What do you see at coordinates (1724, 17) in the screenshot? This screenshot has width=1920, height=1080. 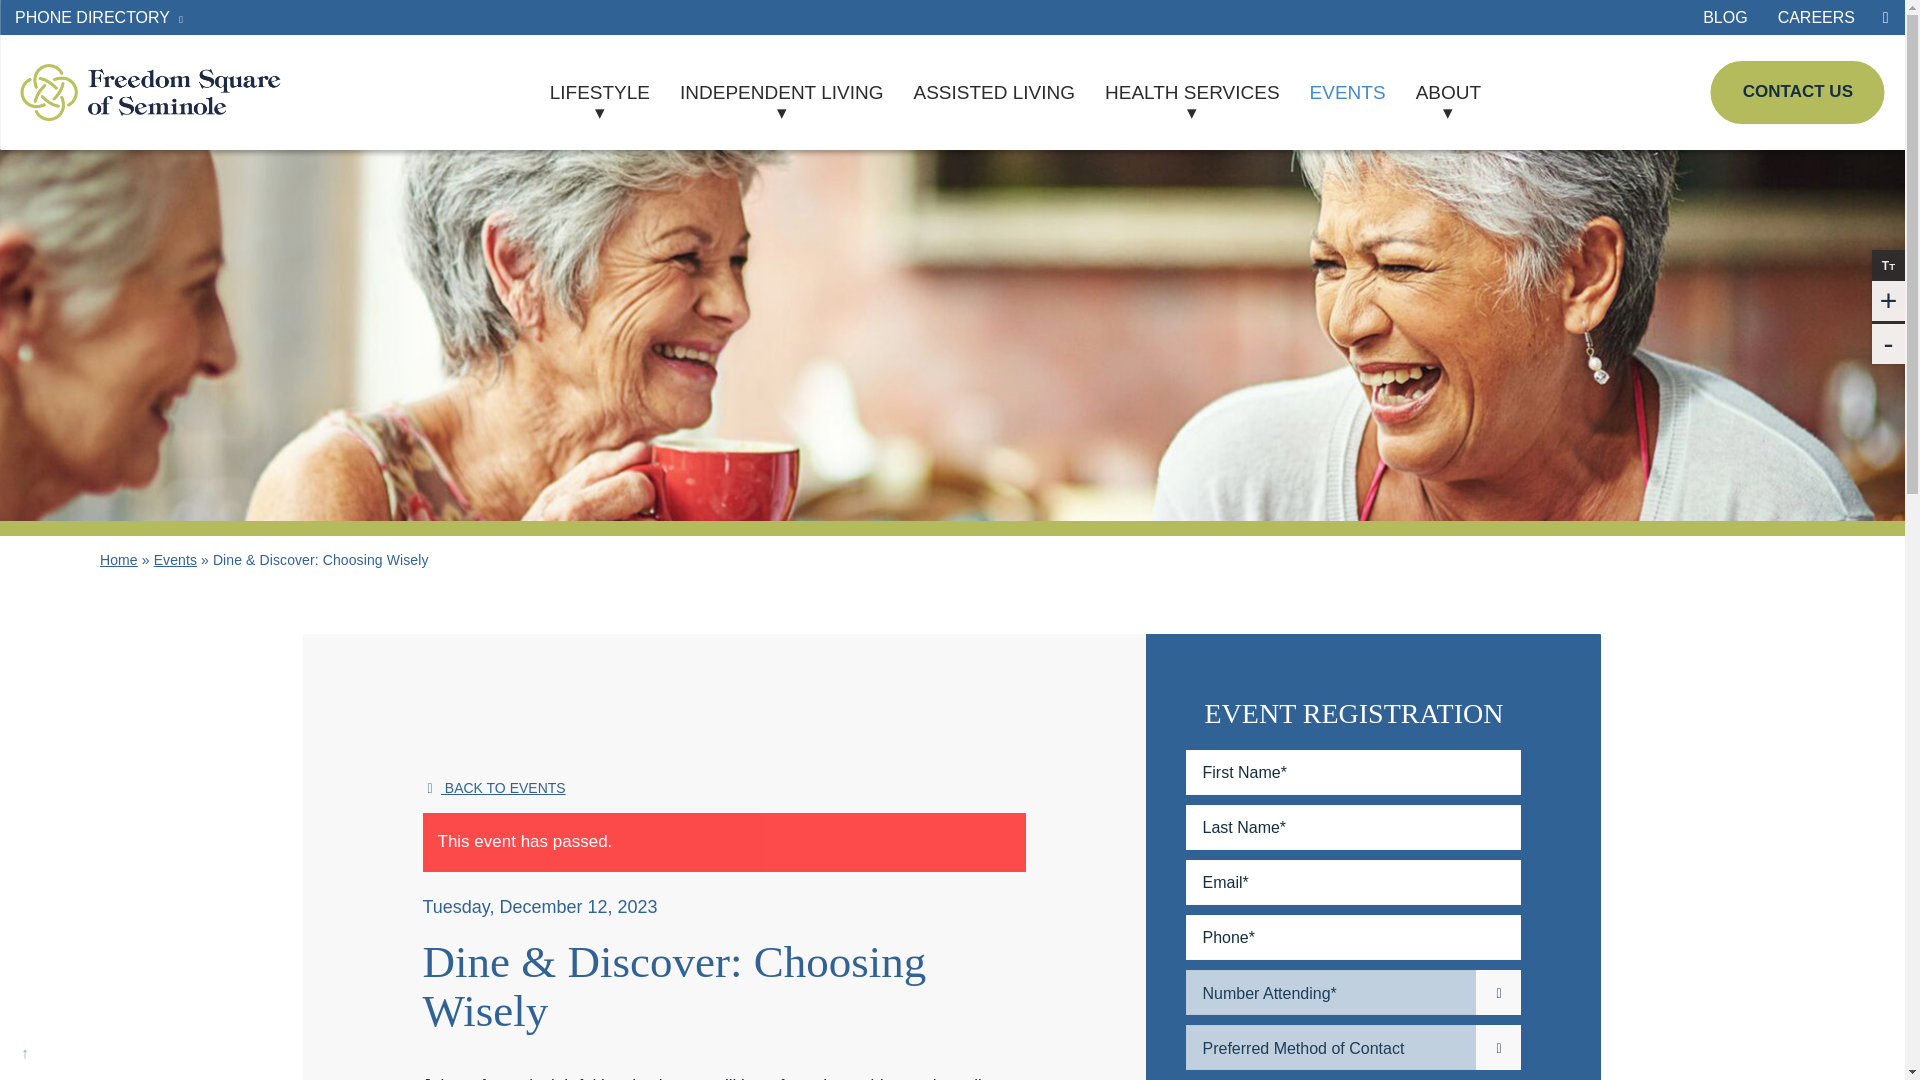 I see `BLOG` at bounding box center [1724, 17].